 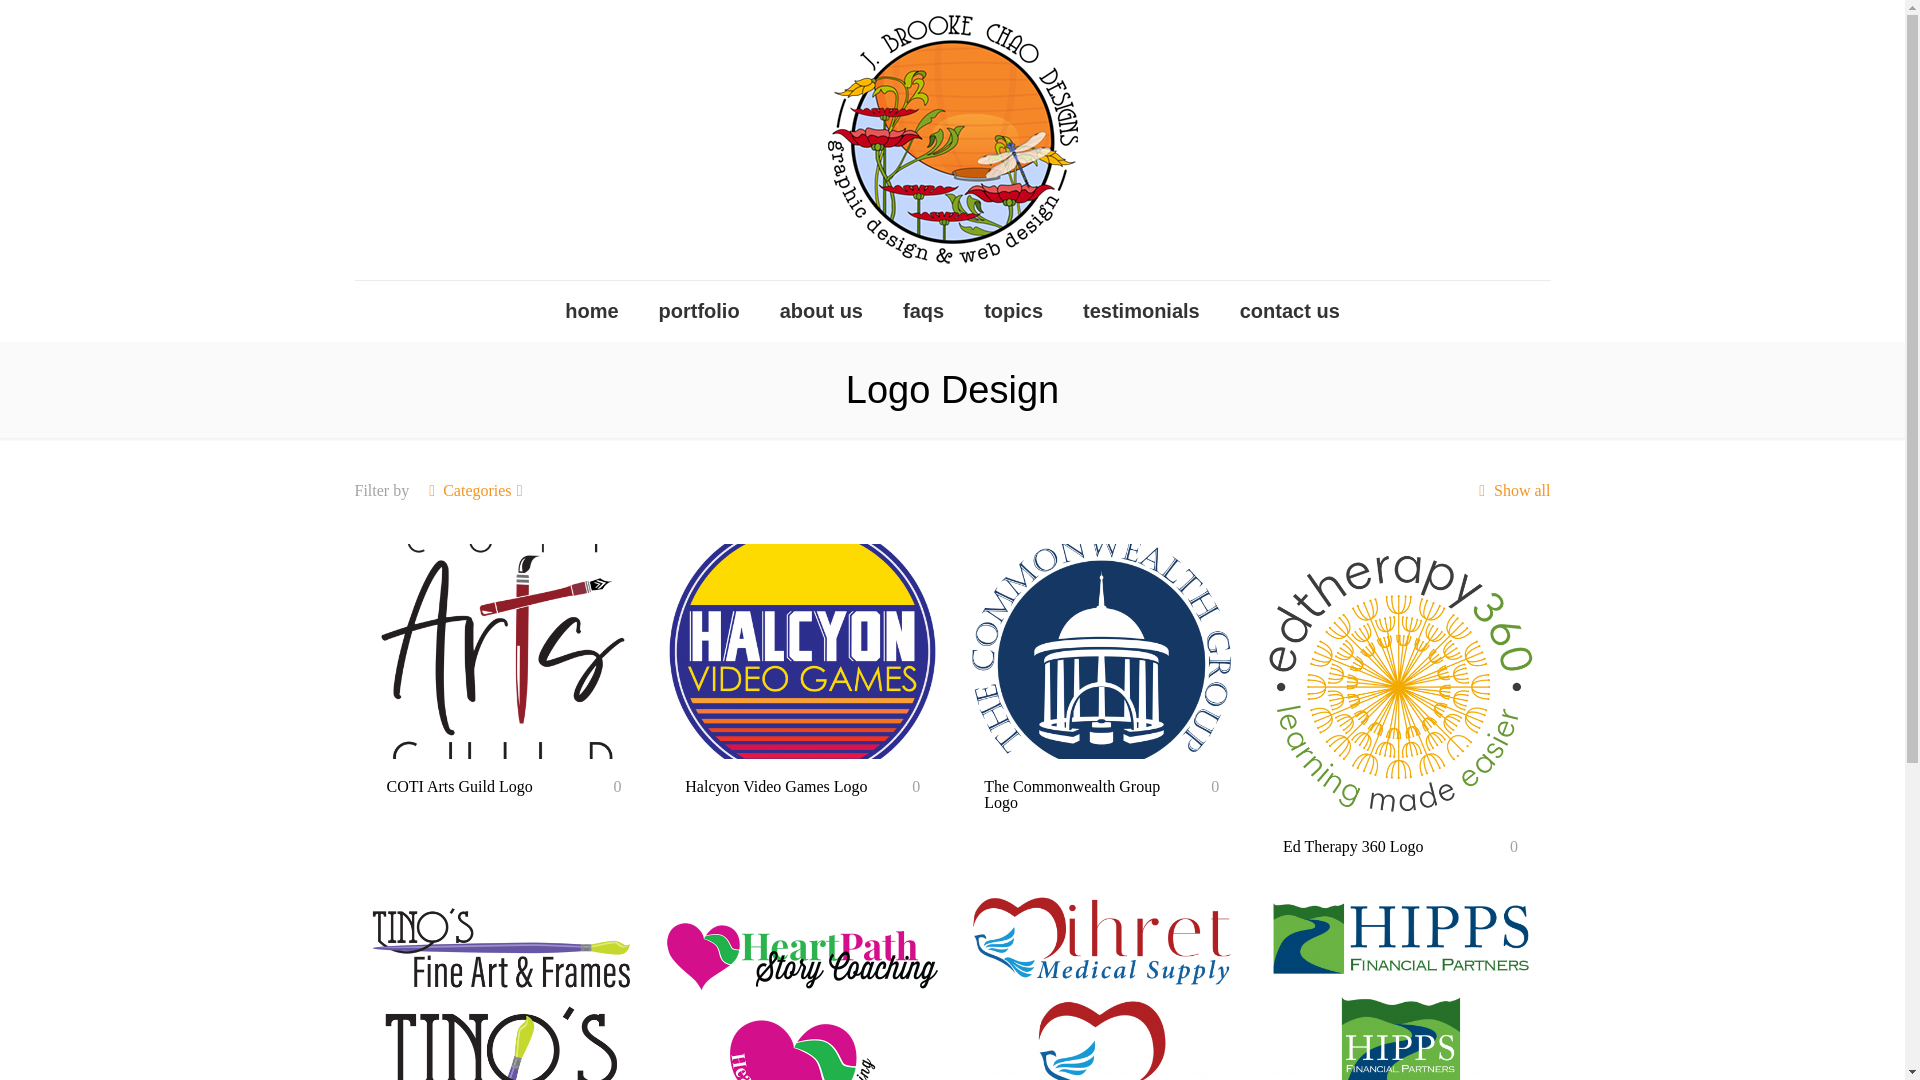 I want to click on Halcyon Video Games Logo, so click(x=776, y=786).